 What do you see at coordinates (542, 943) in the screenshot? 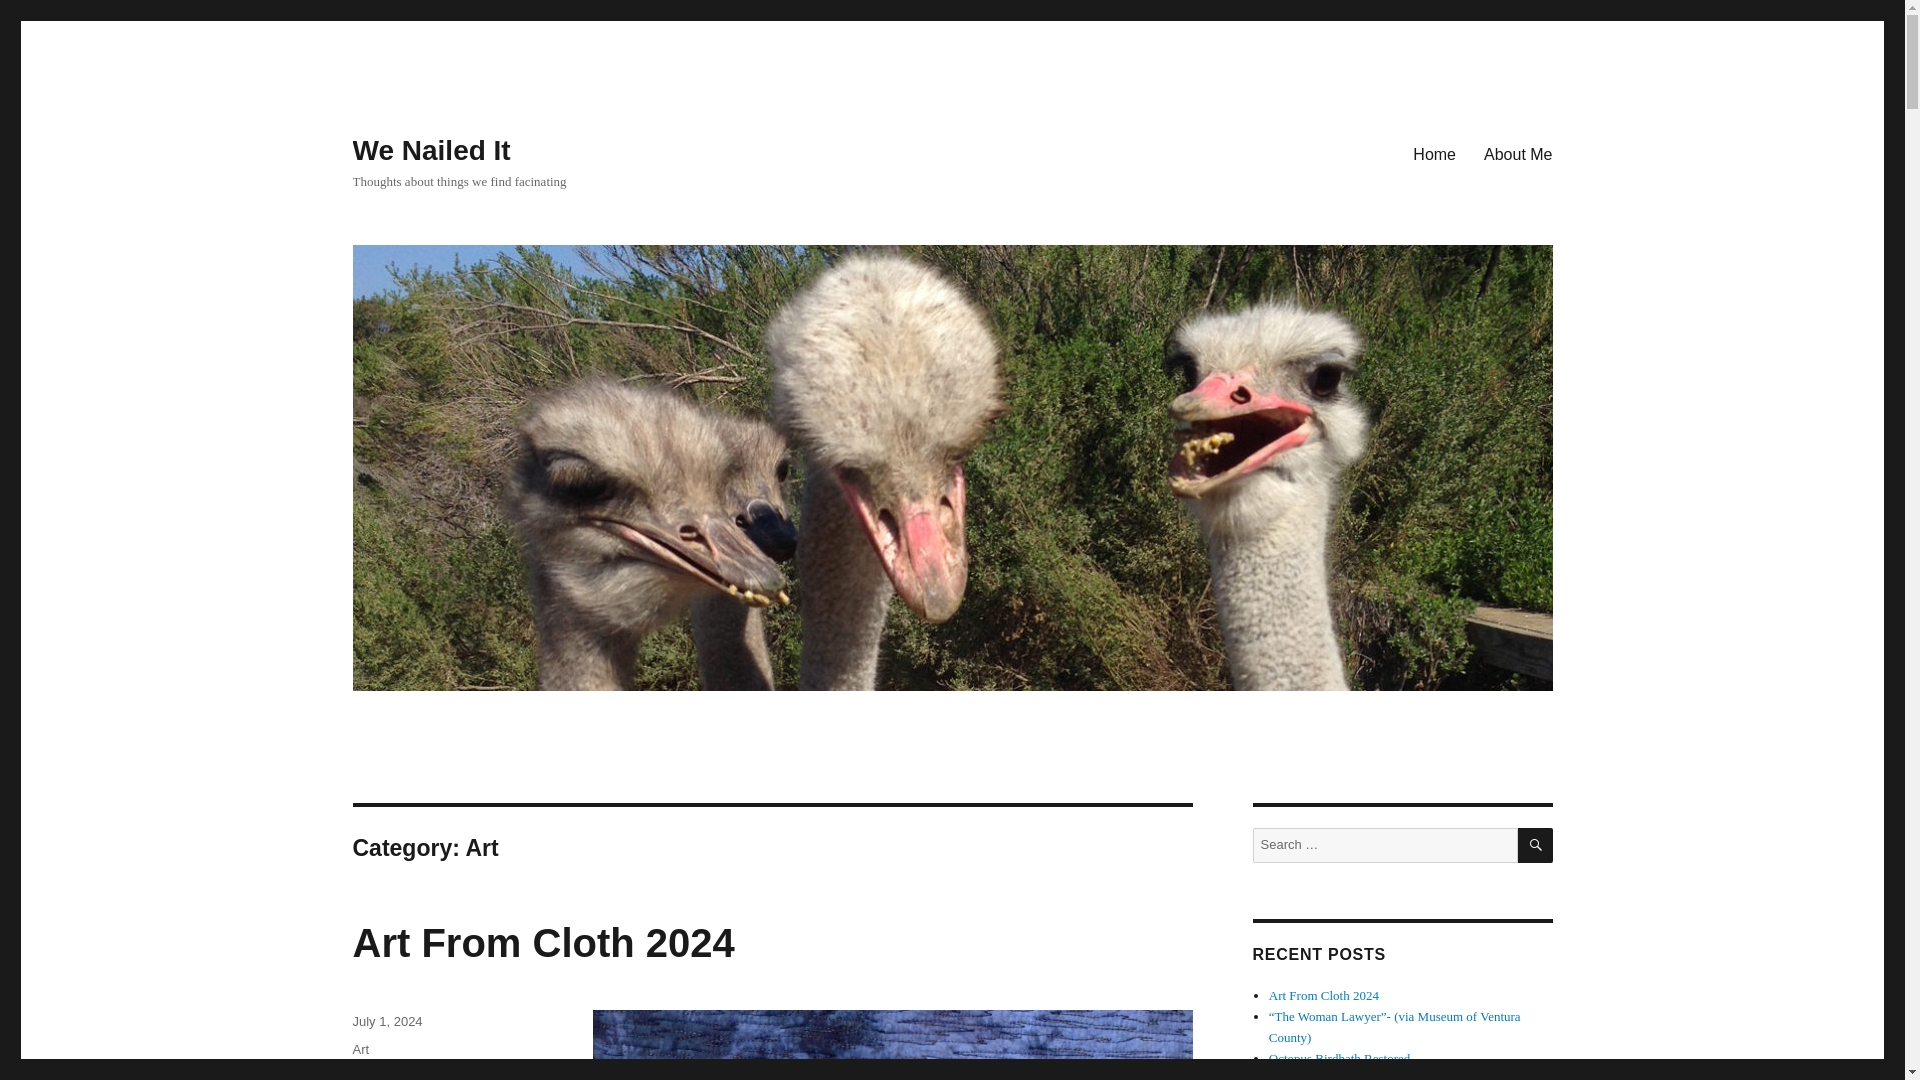
I see `We Nailed It` at bounding box center [542, 943].